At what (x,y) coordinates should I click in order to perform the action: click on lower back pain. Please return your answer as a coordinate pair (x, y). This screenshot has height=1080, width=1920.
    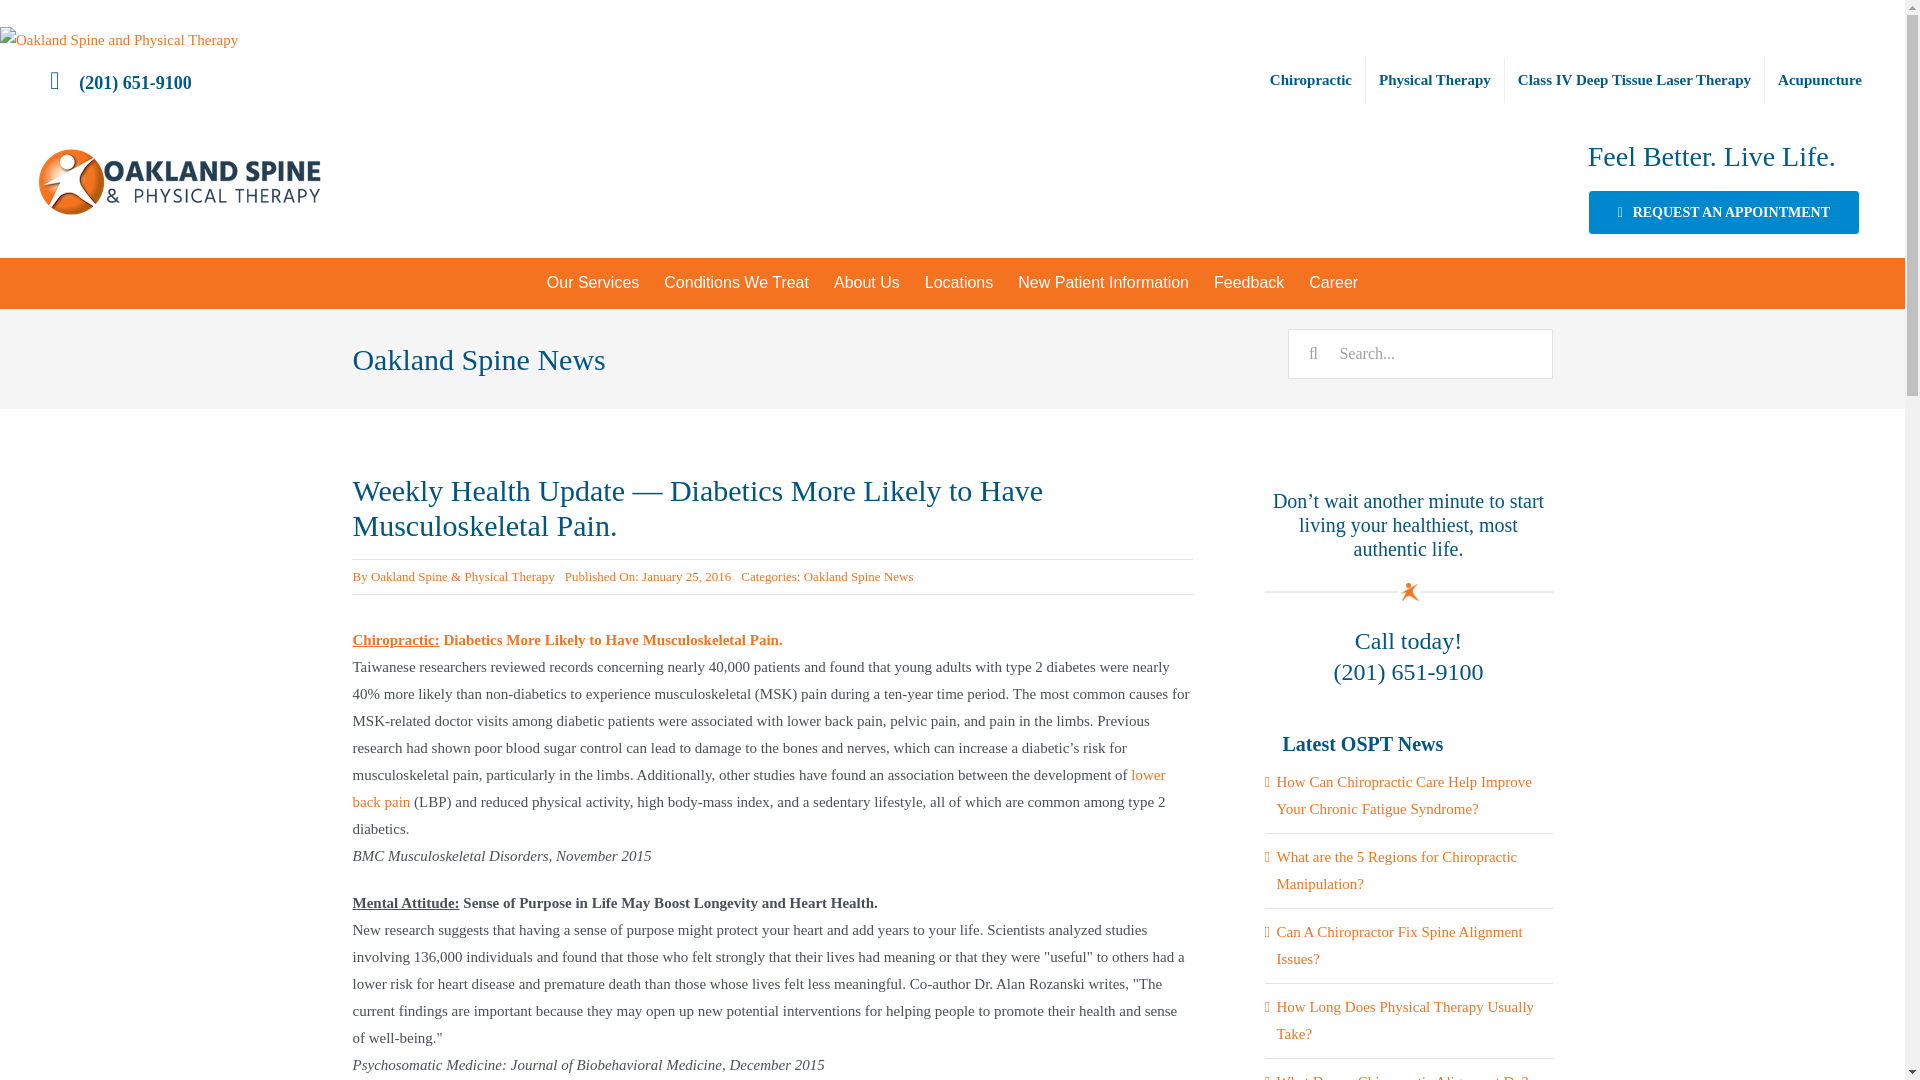
    Looking at the image, I should click on (758, 788).